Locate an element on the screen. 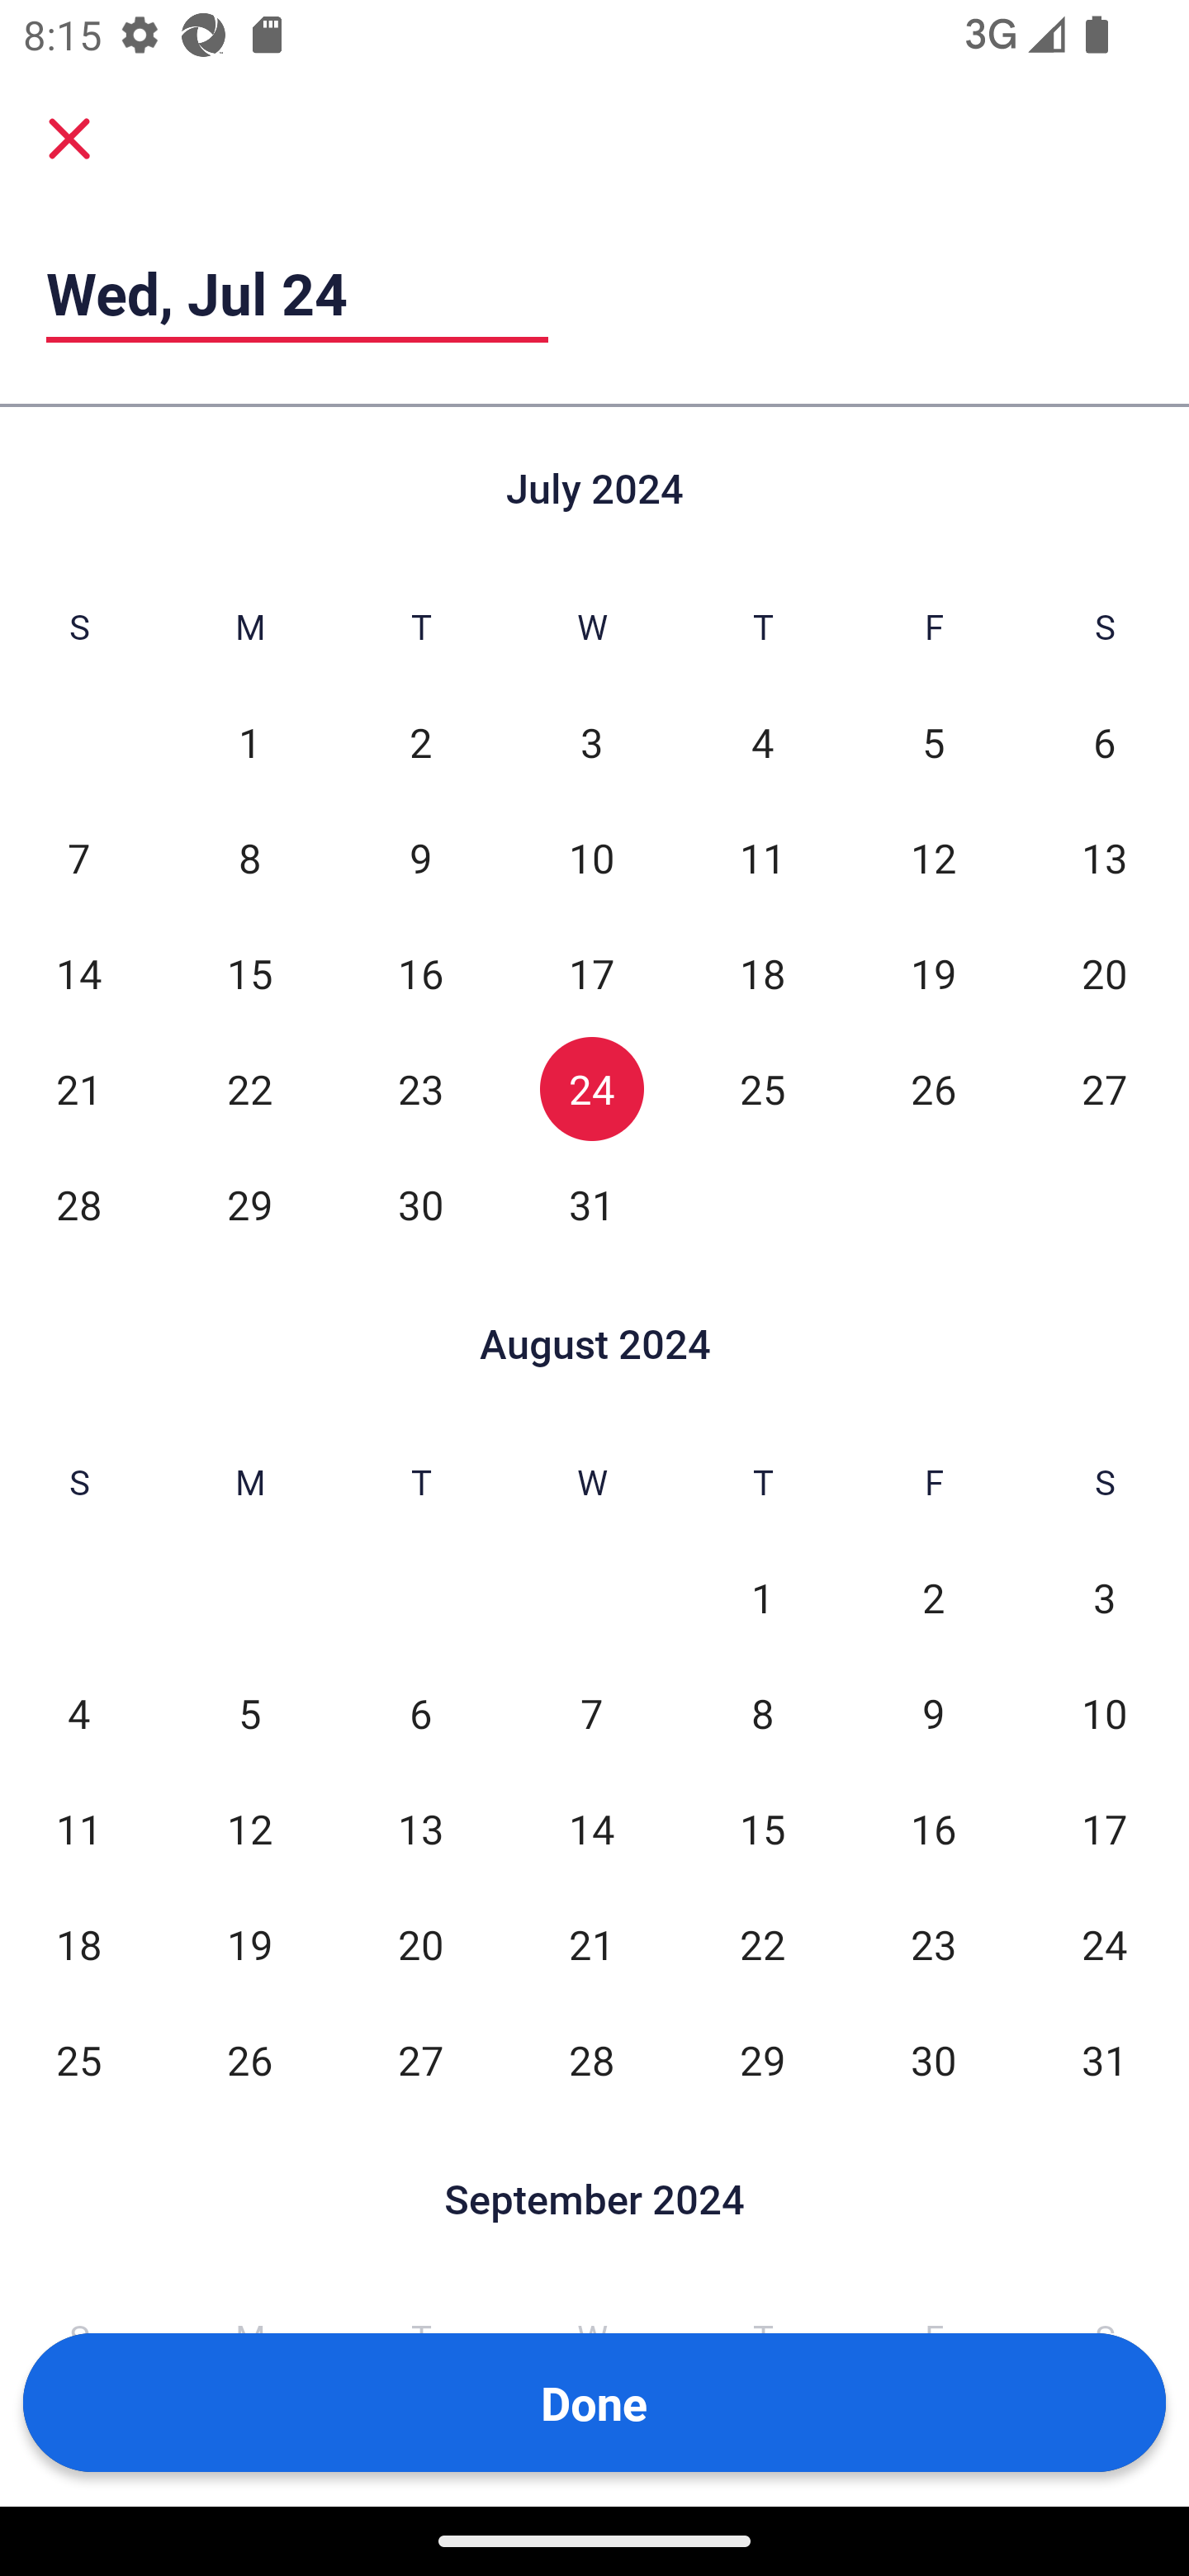  31 Wed, Jul 31, Not Selected is located at coordinates (591, 1204).